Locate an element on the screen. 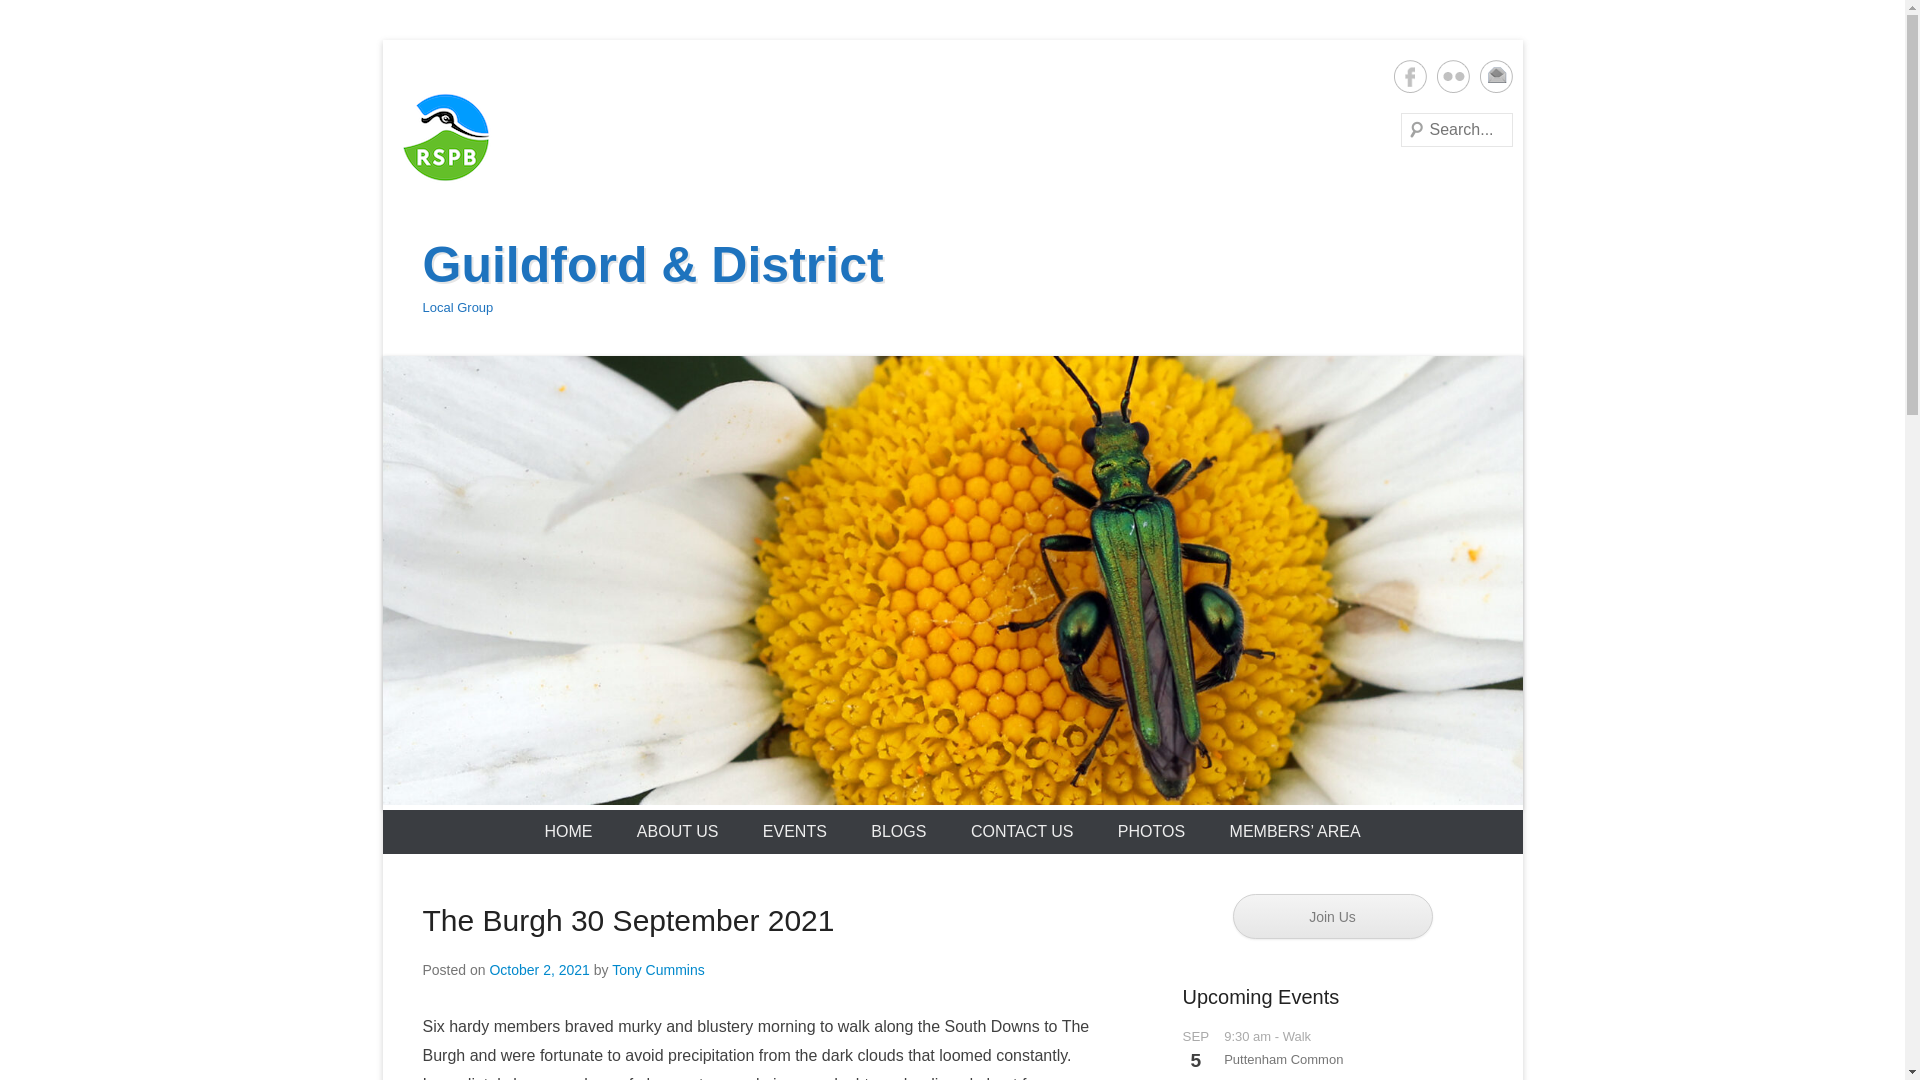  Join Us is located at coordinates (1332, 916).